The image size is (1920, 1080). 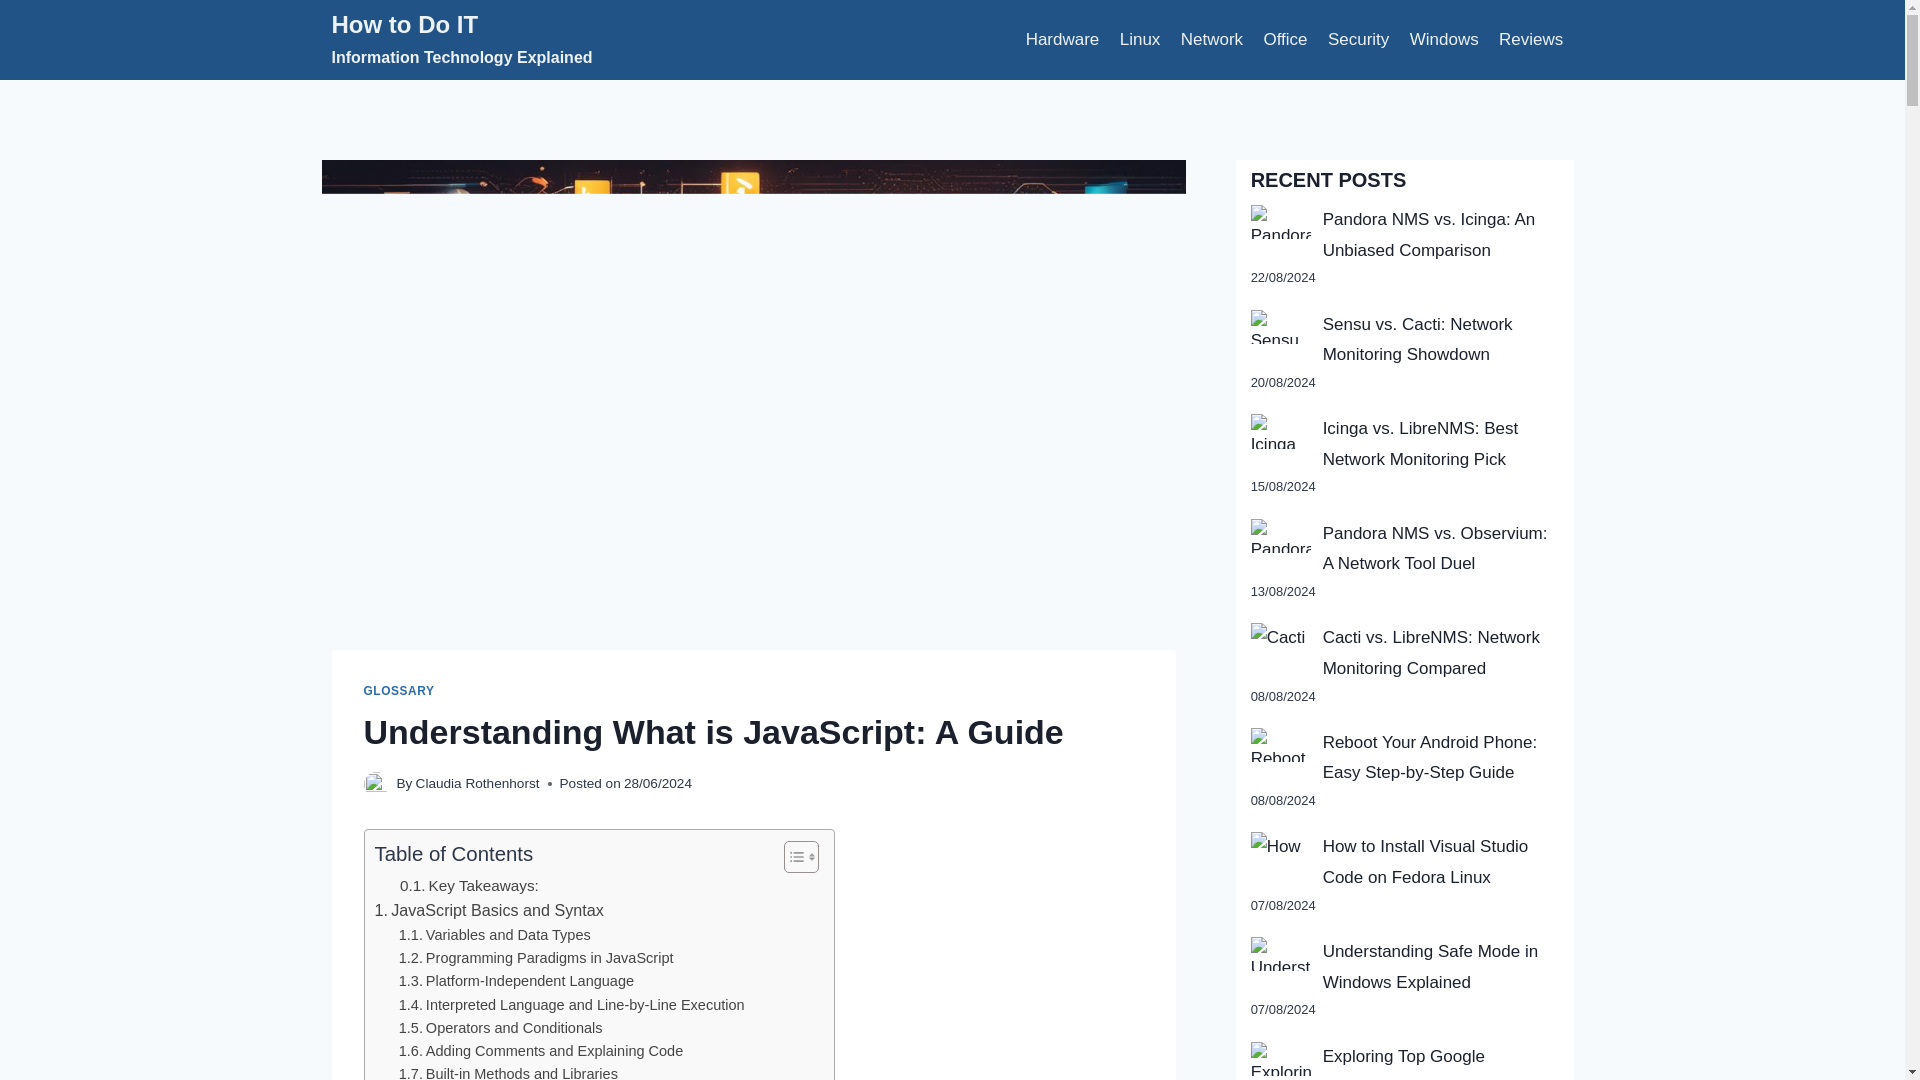 I want to click on Variables and Data Types, so click(x=495, y=936).